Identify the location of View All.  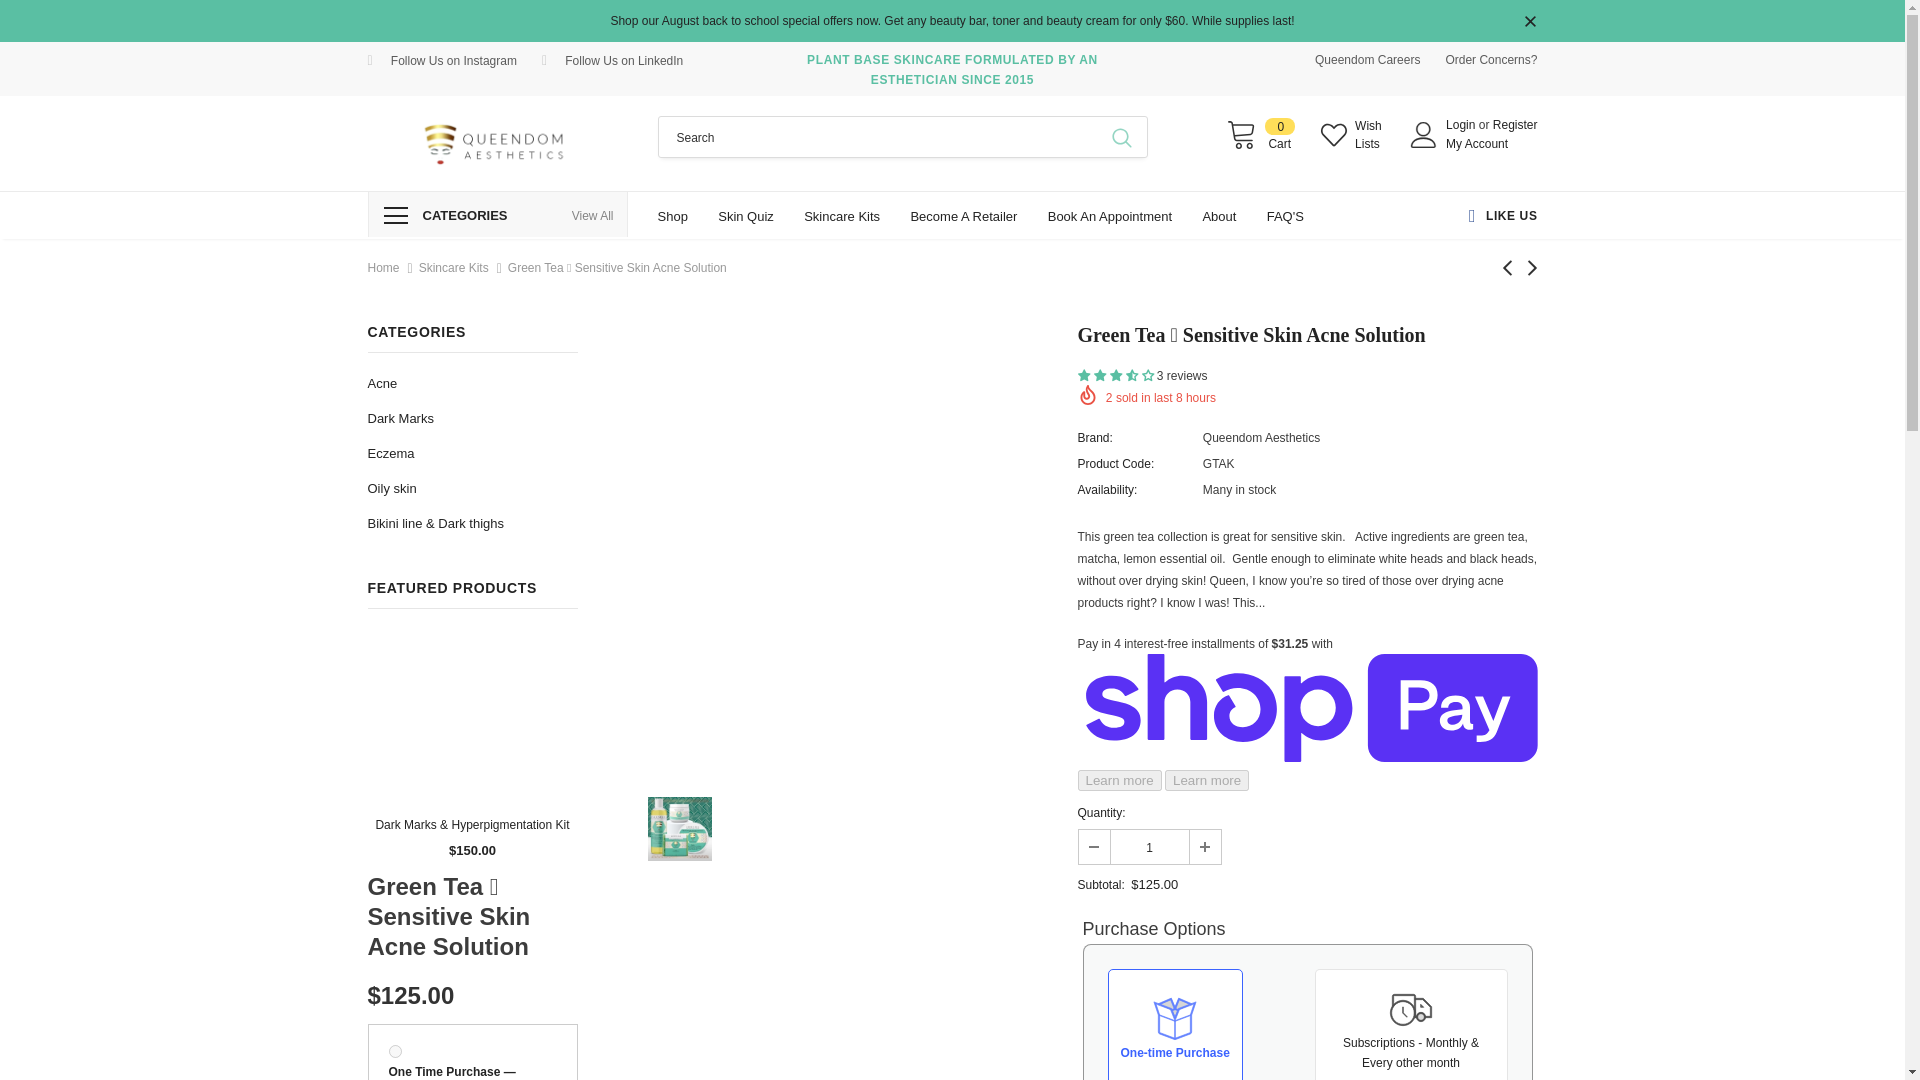
(1368, 59).